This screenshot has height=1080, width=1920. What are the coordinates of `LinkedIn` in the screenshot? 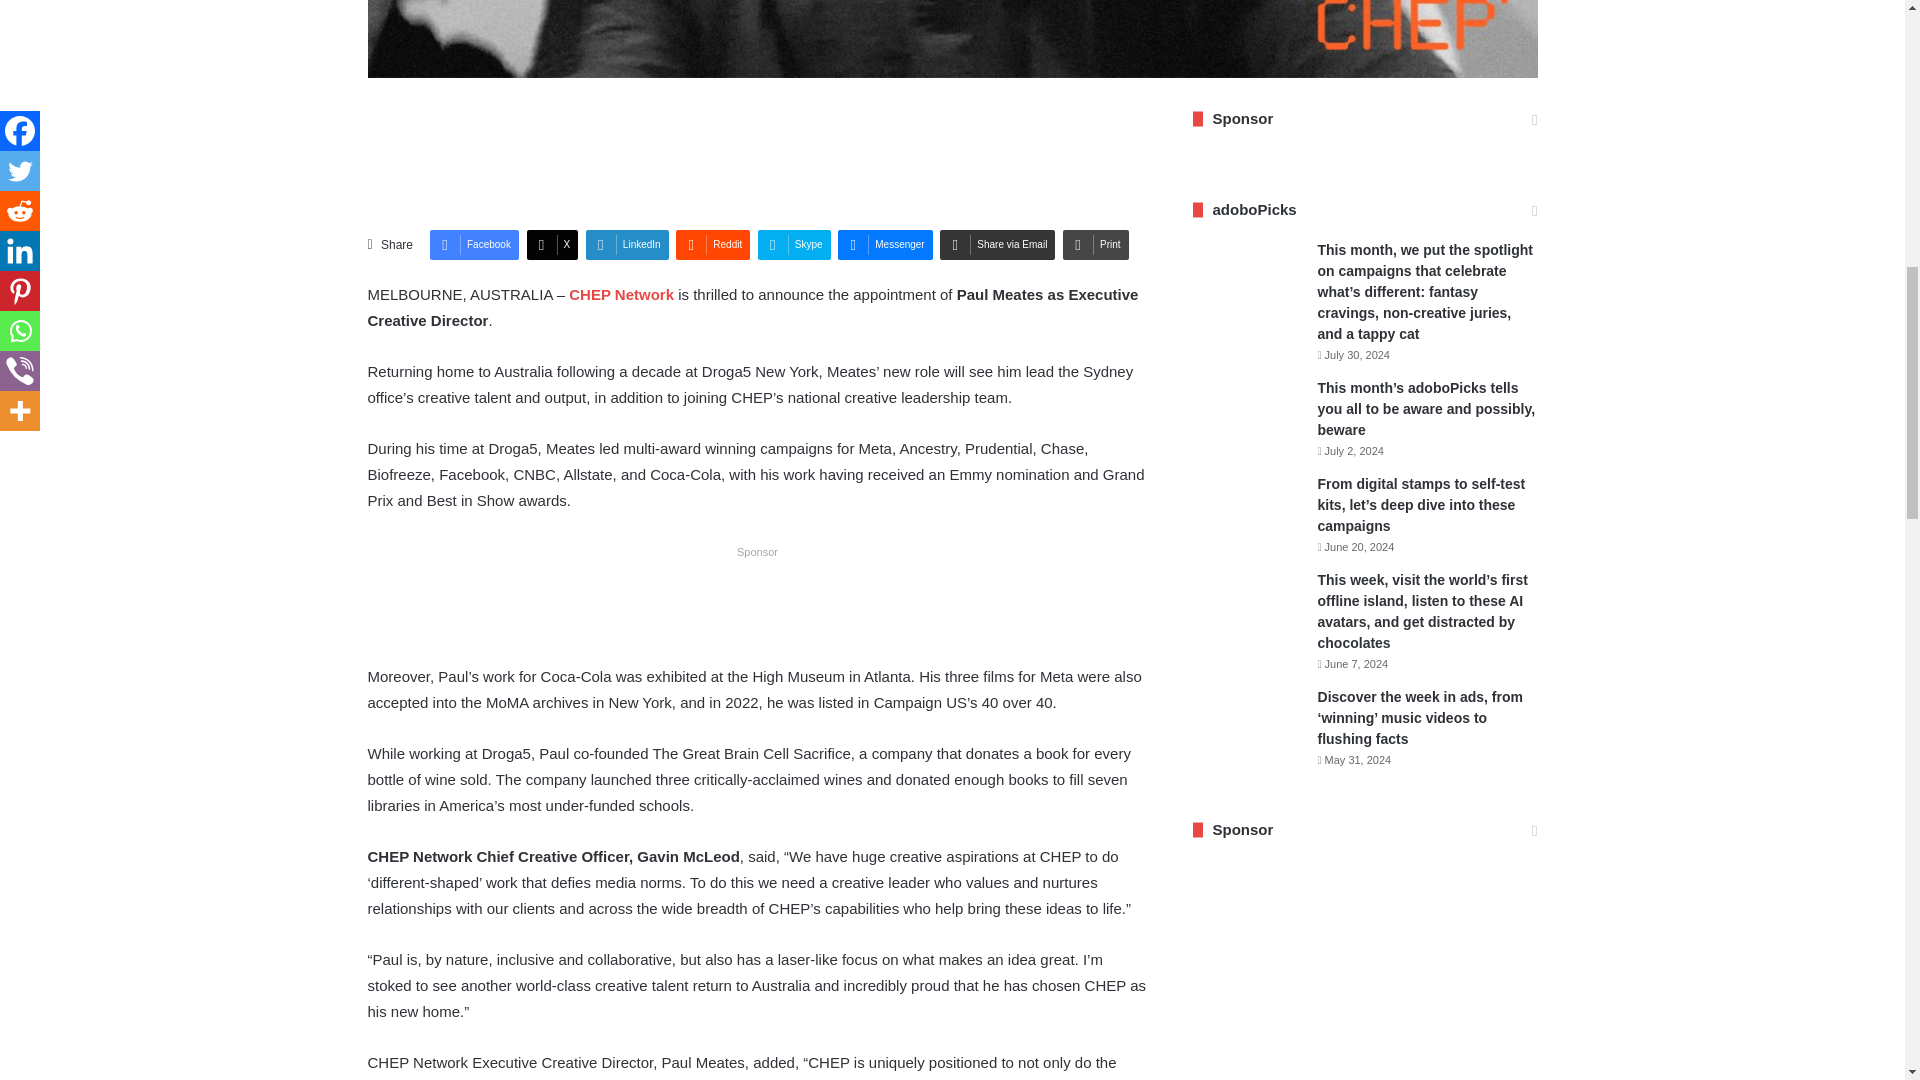 It's located at (626, 245).